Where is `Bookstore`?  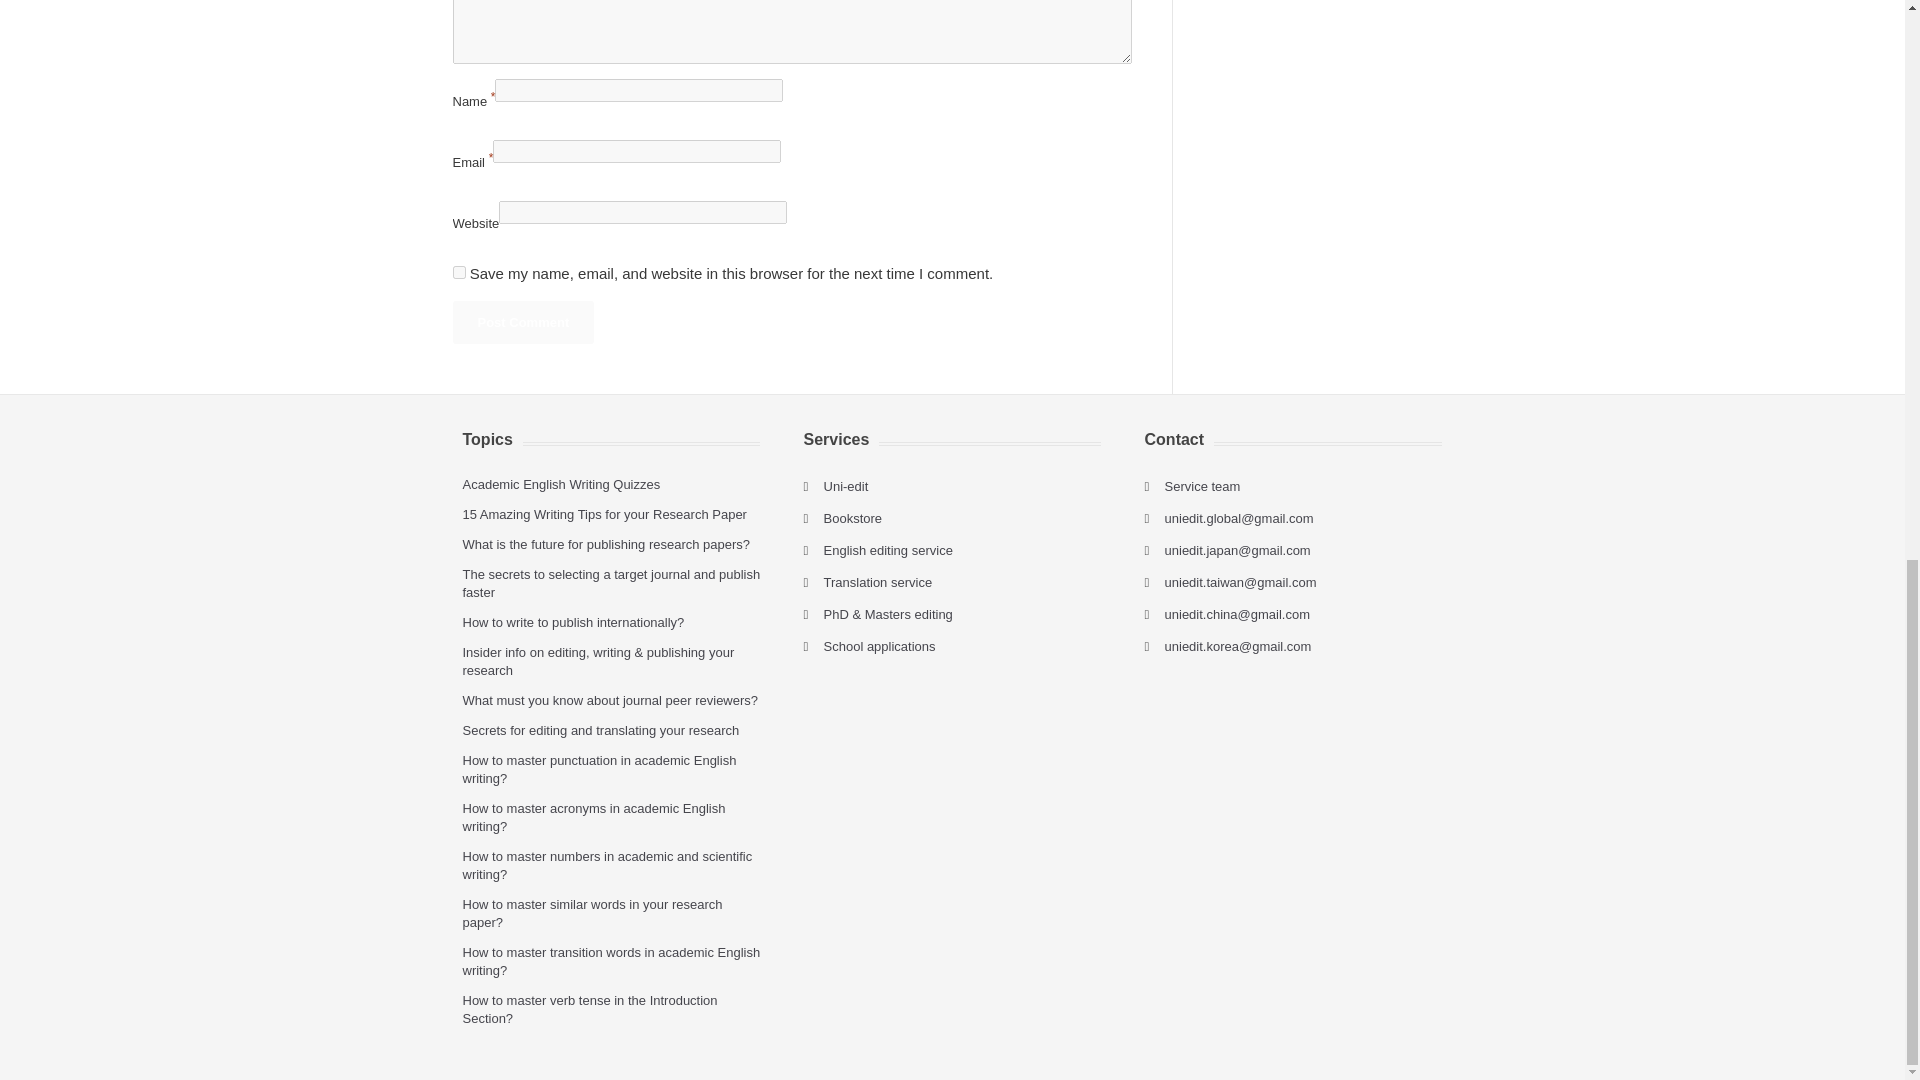 Bookstore is located at coordinates (853, 518).